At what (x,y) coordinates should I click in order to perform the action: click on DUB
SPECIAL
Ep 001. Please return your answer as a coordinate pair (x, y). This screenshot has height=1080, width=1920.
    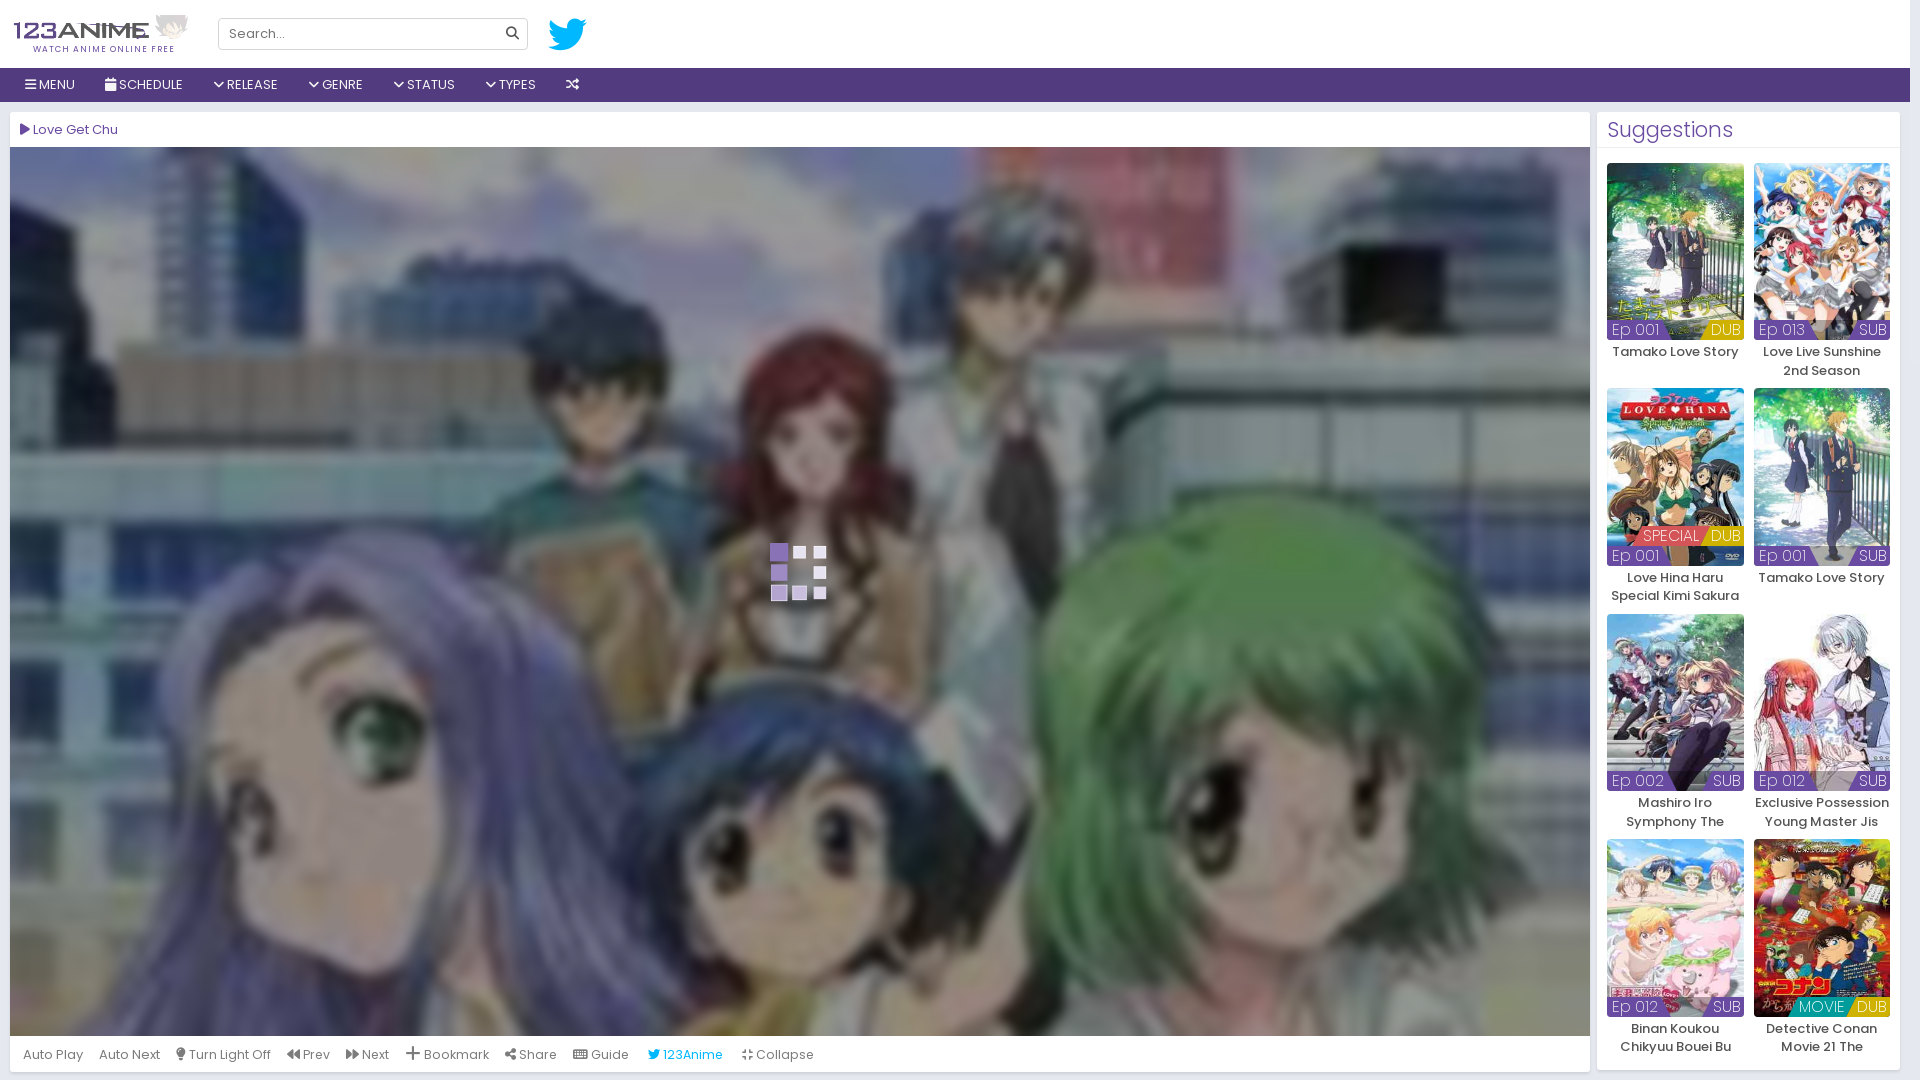
    Looking at the image, I should click on (1676, 476).